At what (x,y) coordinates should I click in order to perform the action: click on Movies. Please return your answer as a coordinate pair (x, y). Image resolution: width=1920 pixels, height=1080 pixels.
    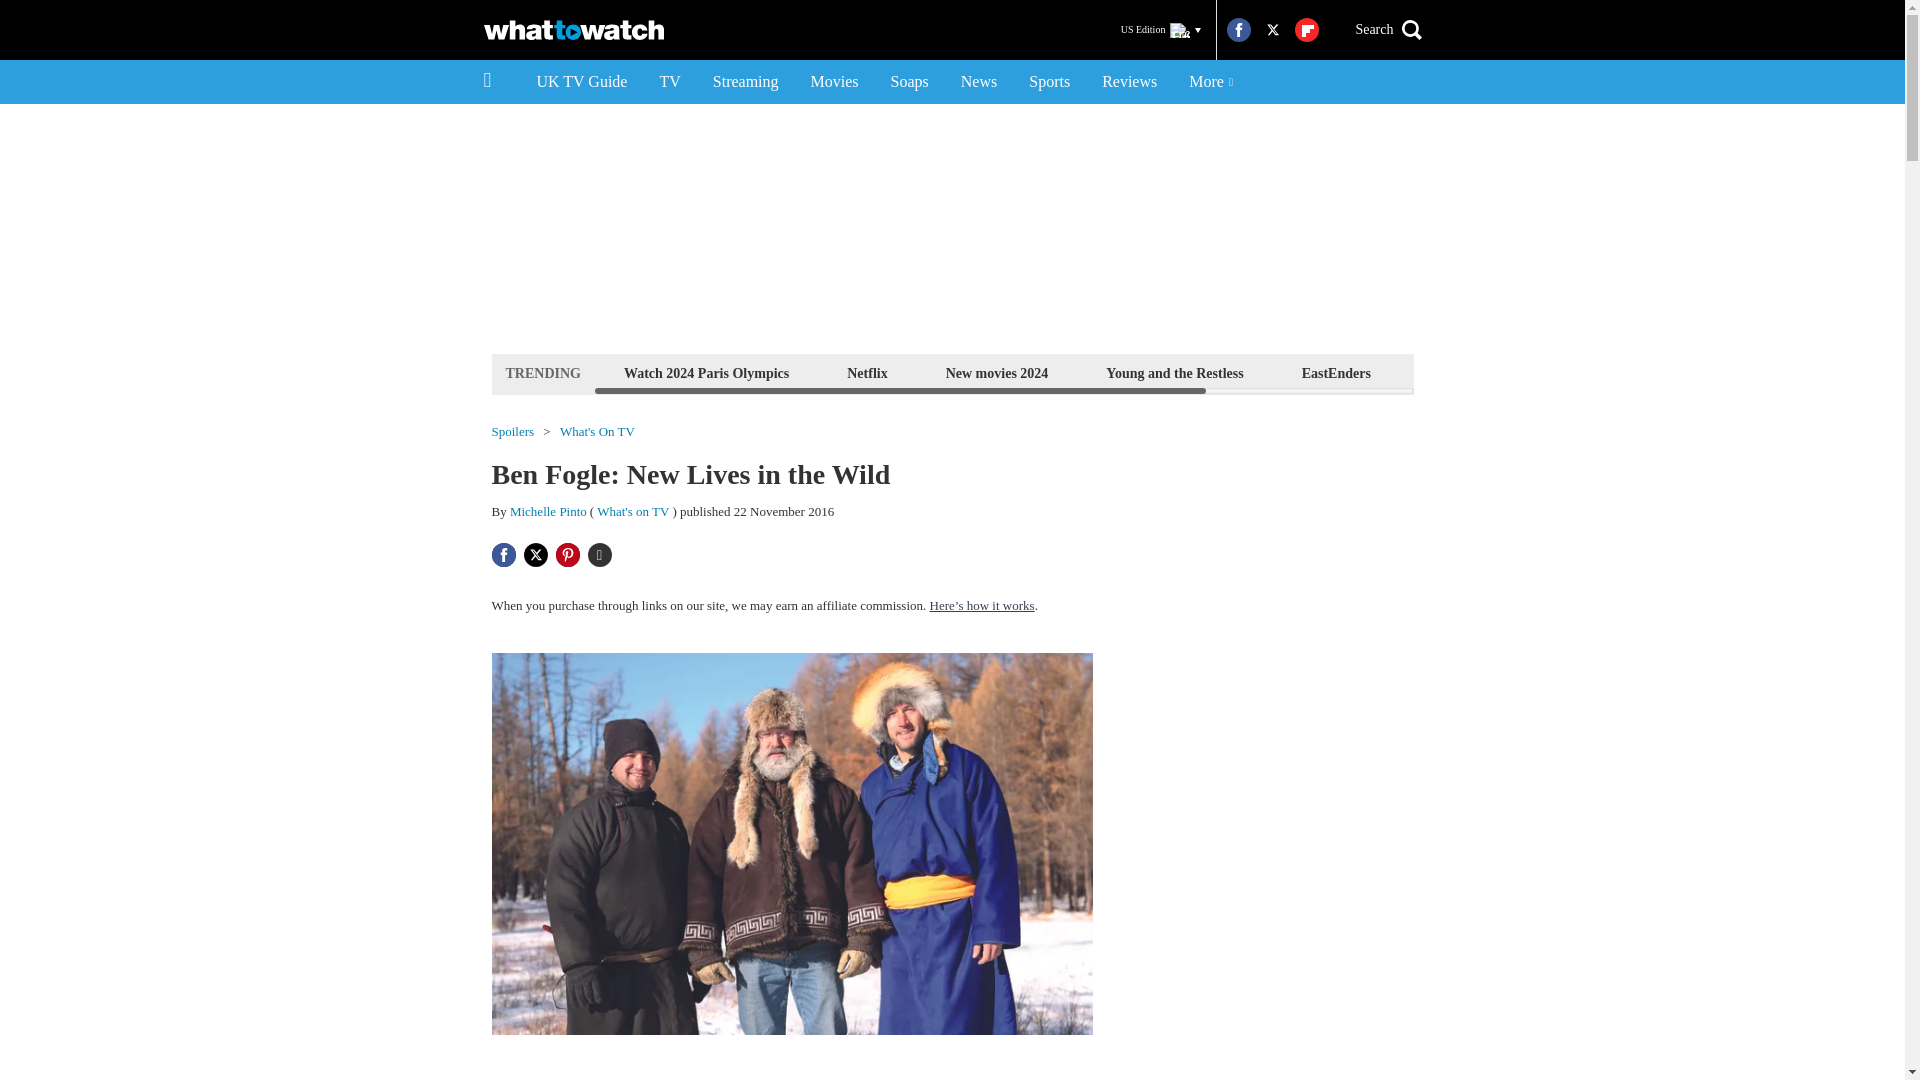
    Looking at the image, I should click on (834, 82).